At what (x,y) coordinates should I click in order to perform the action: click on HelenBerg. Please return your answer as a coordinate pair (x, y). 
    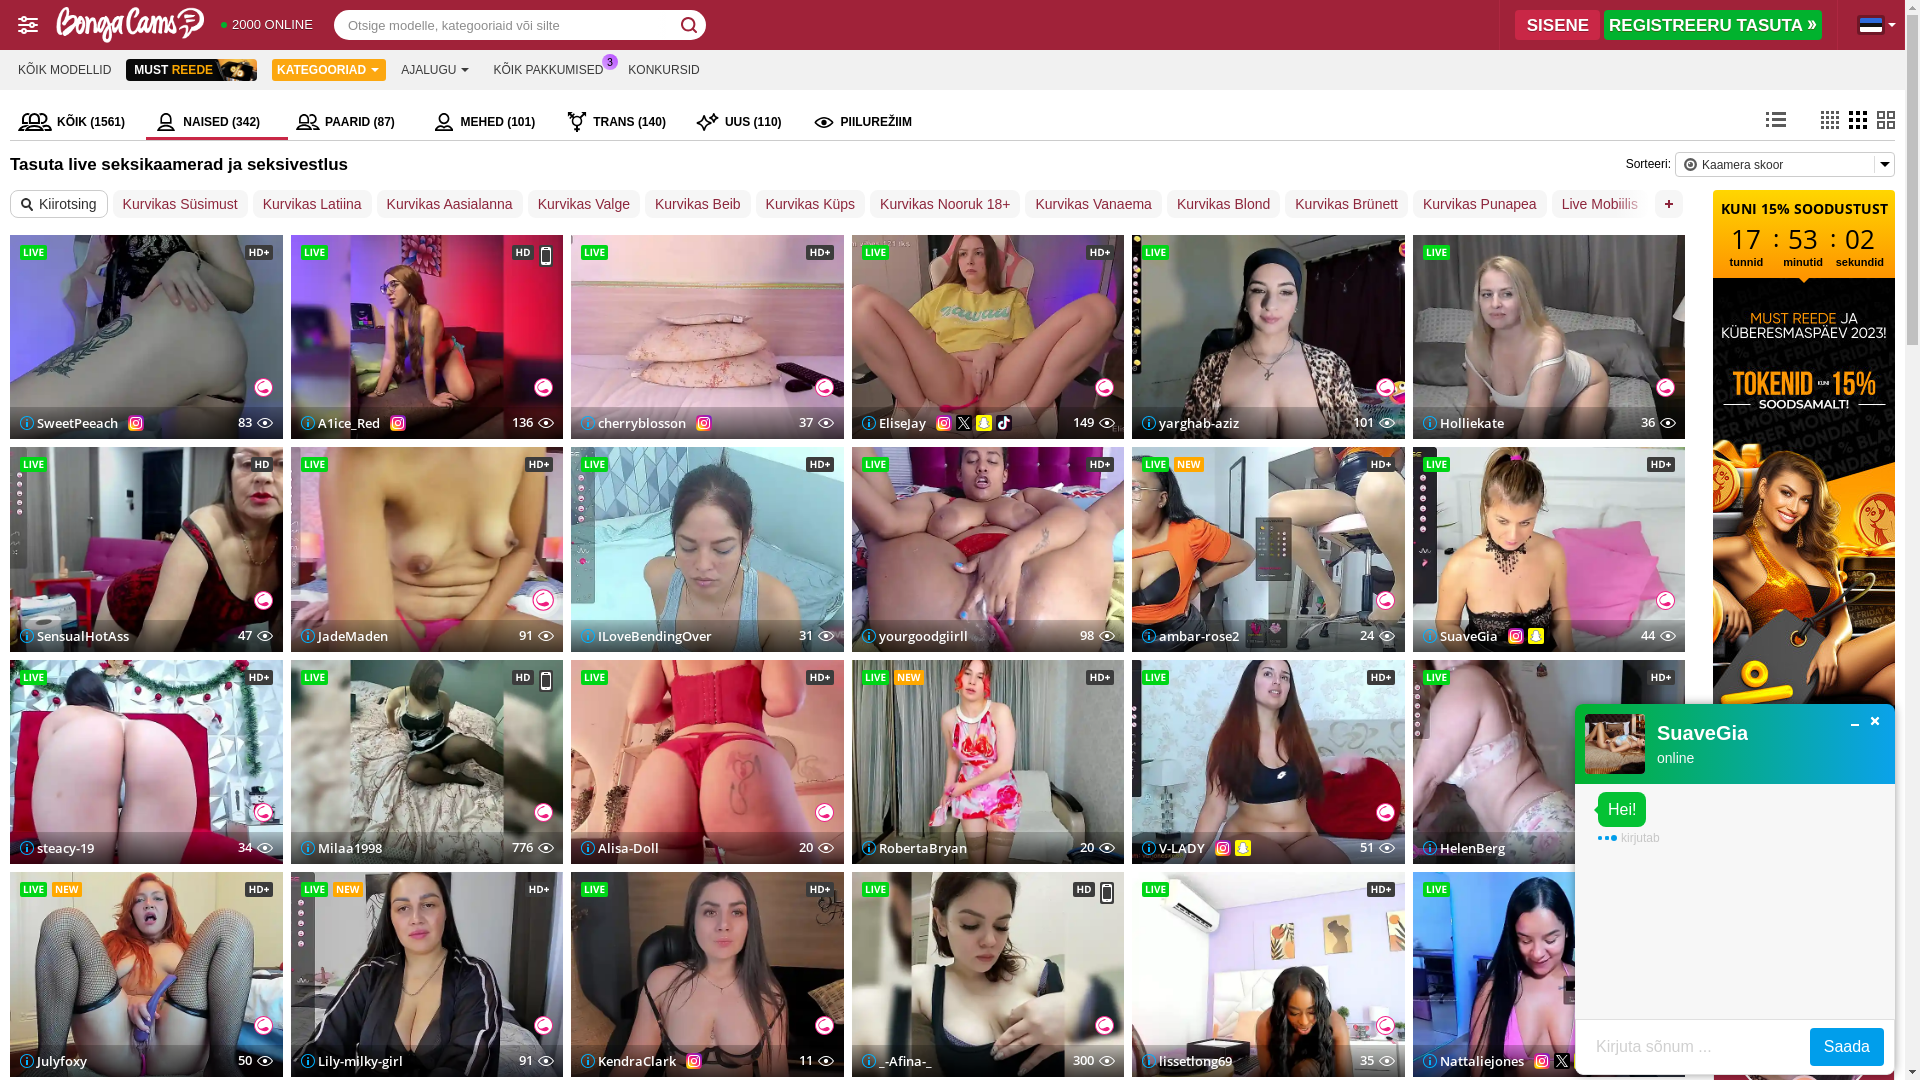
    Looking at the image, I should click on (1463, 848).